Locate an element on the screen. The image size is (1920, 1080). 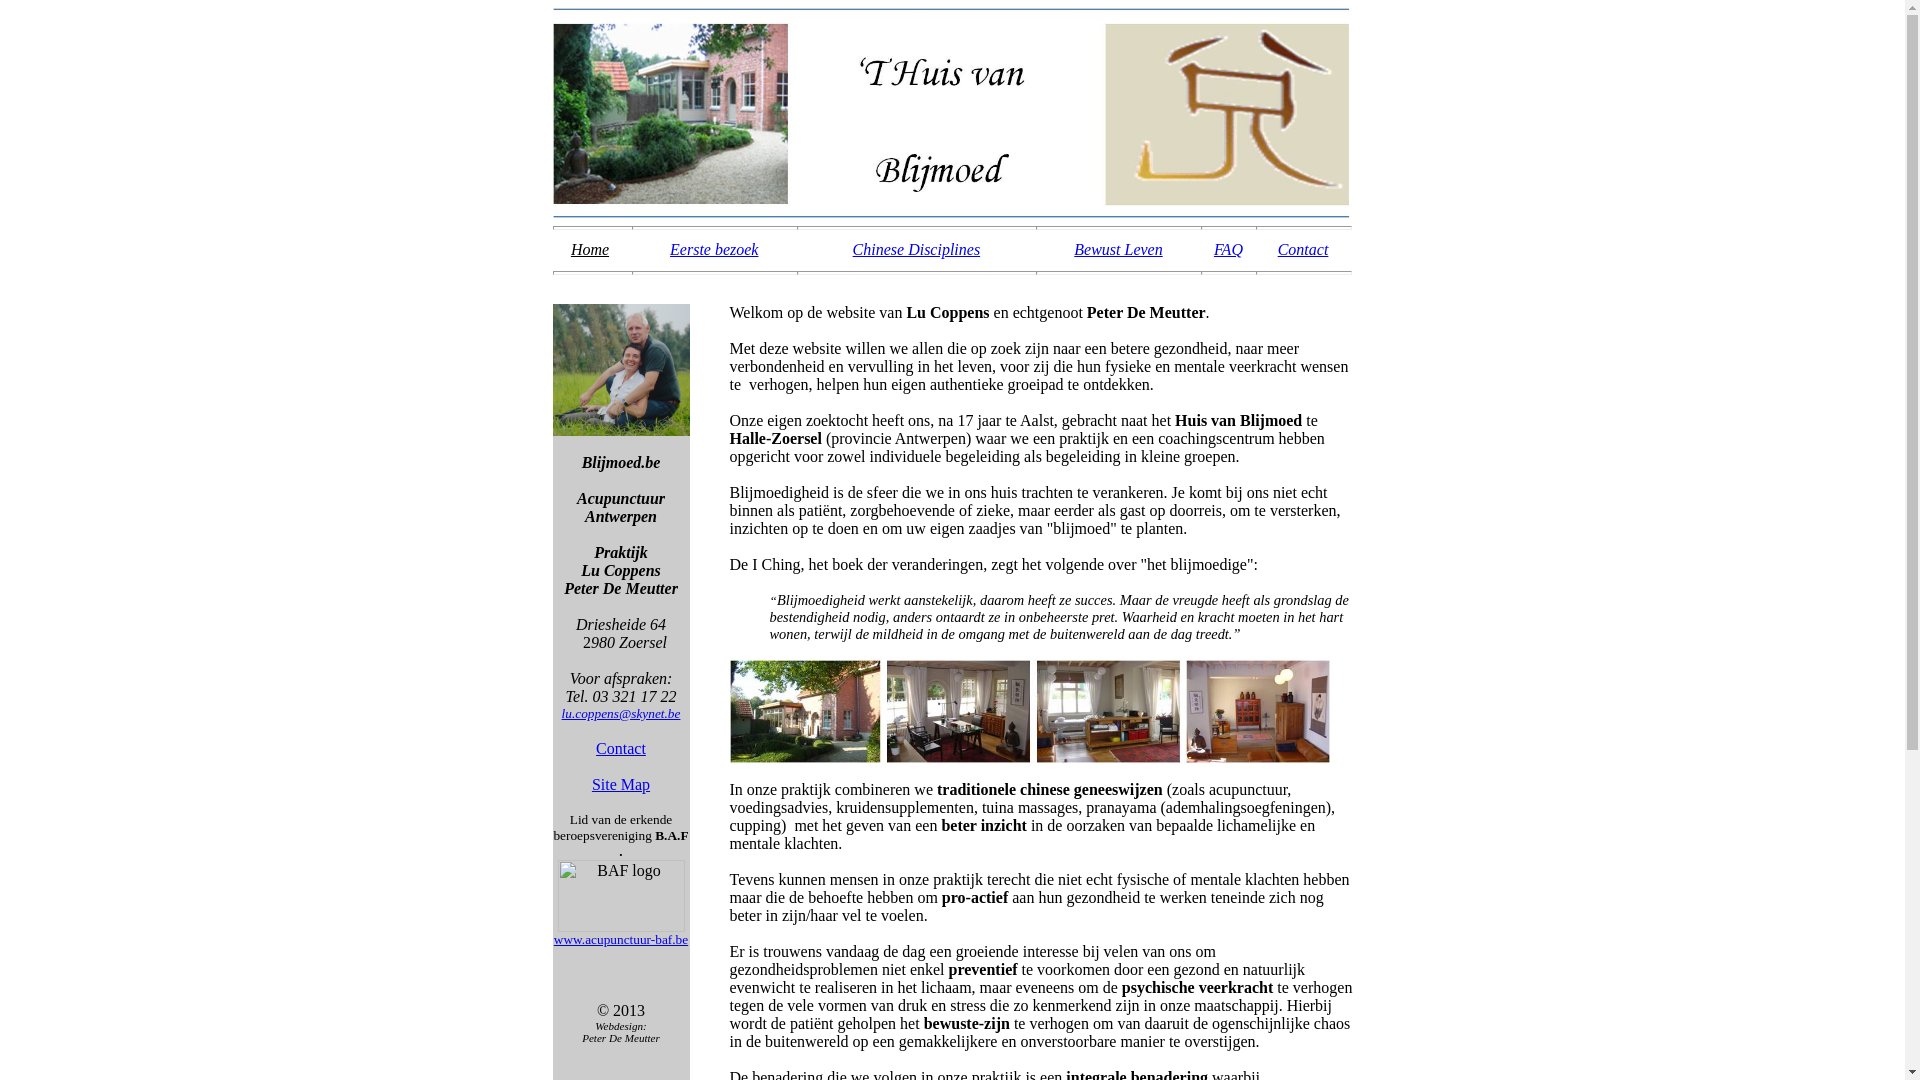
FAQ is located at coordinates (1228, 250).